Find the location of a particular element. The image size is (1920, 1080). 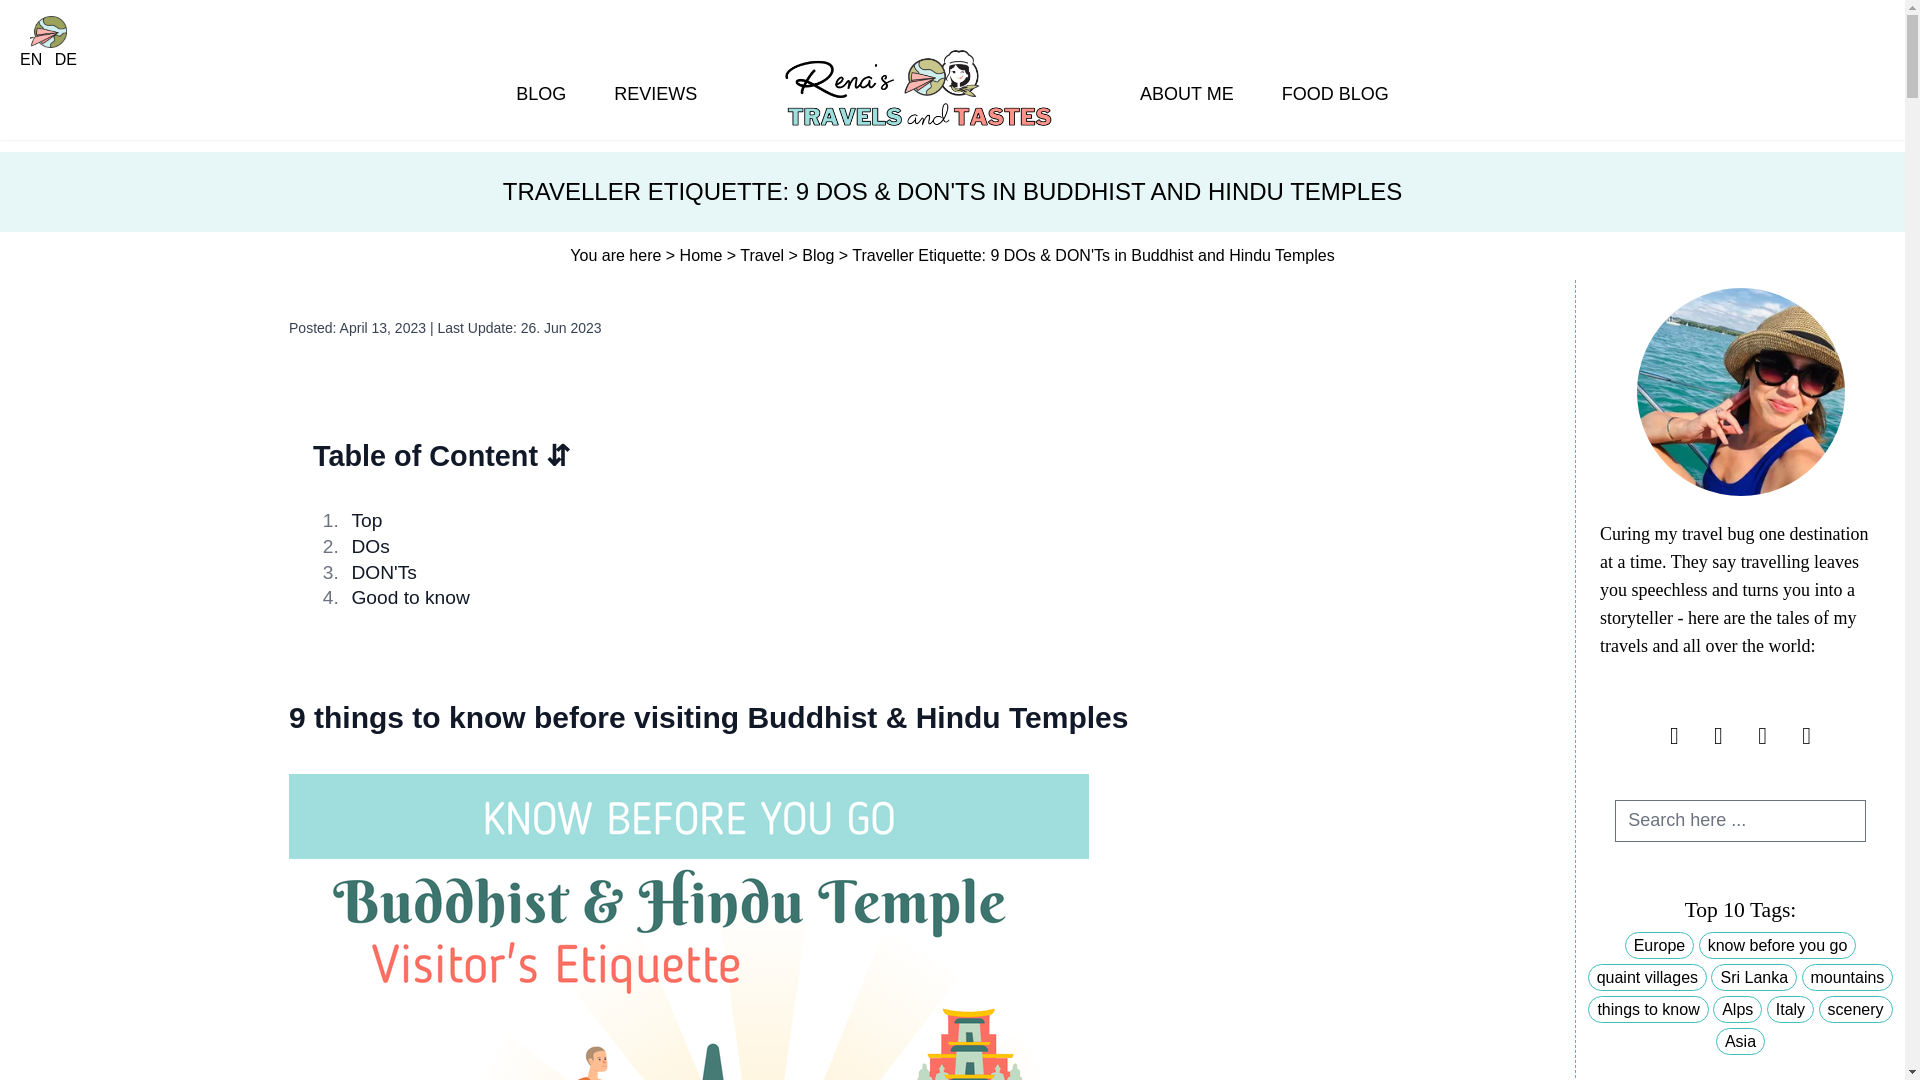

Home is located at coordinates (703, 255).